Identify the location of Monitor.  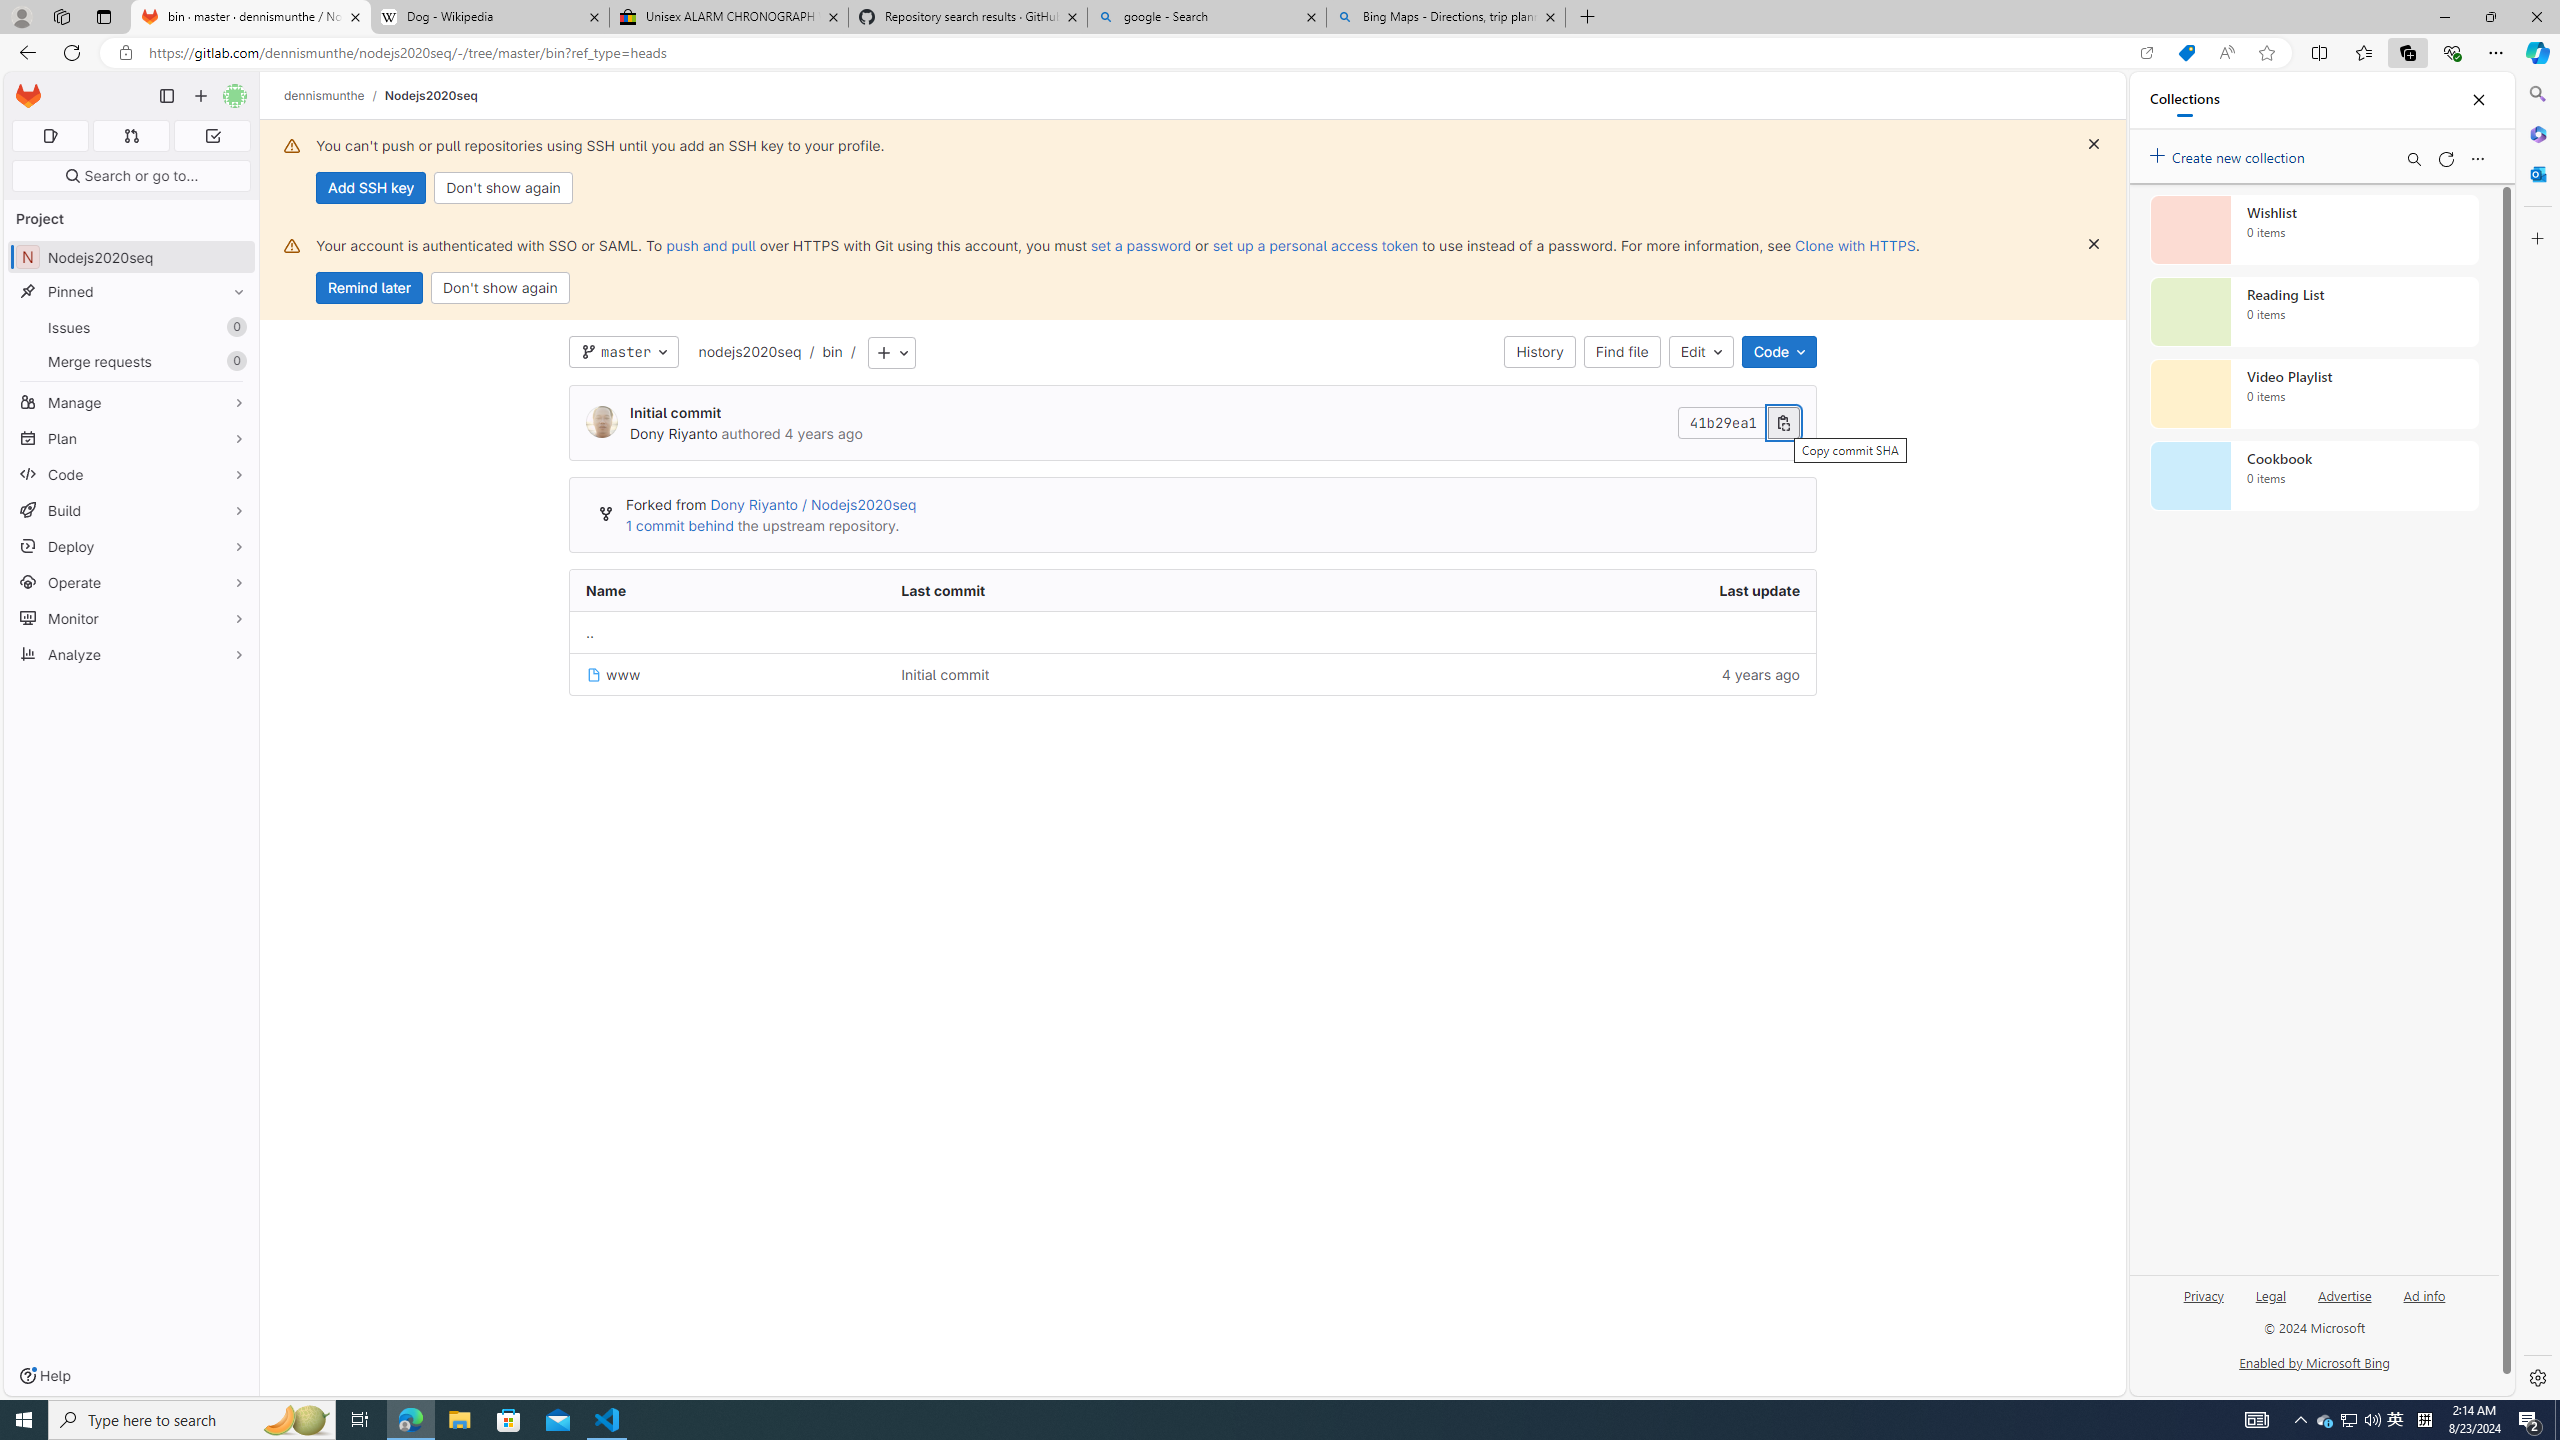
(132, 618).